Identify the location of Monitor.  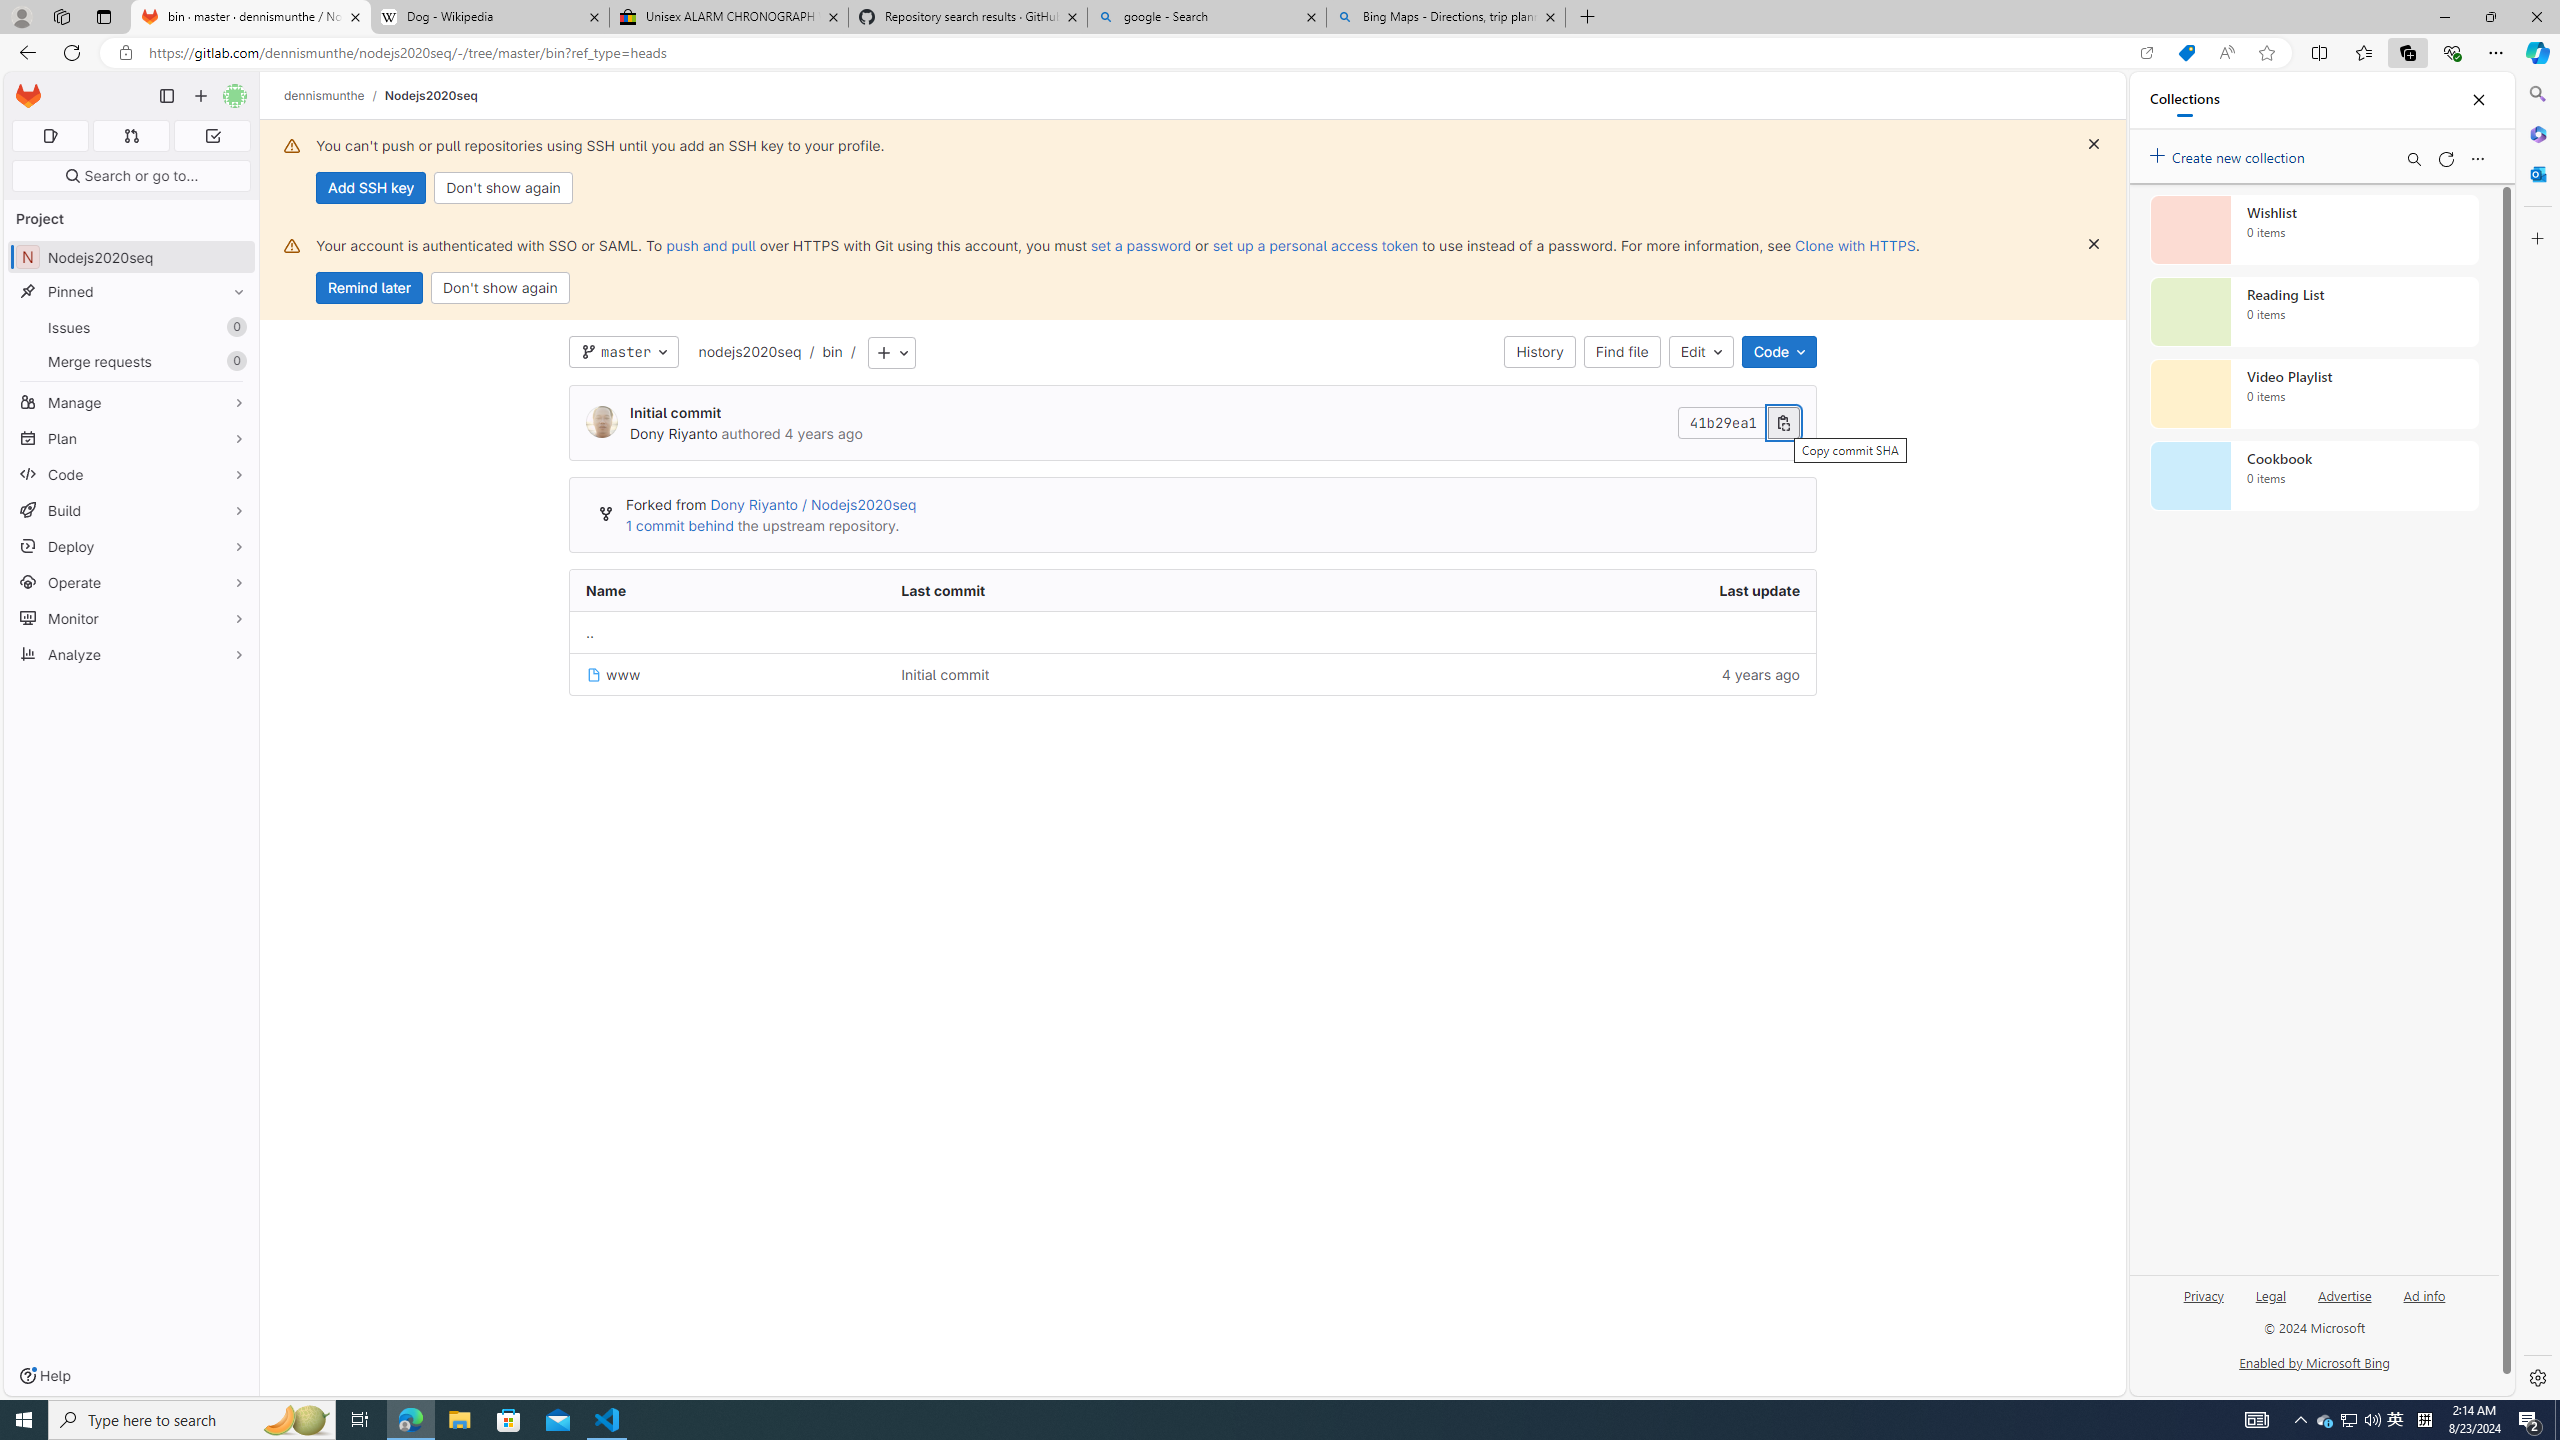
(132, 618).